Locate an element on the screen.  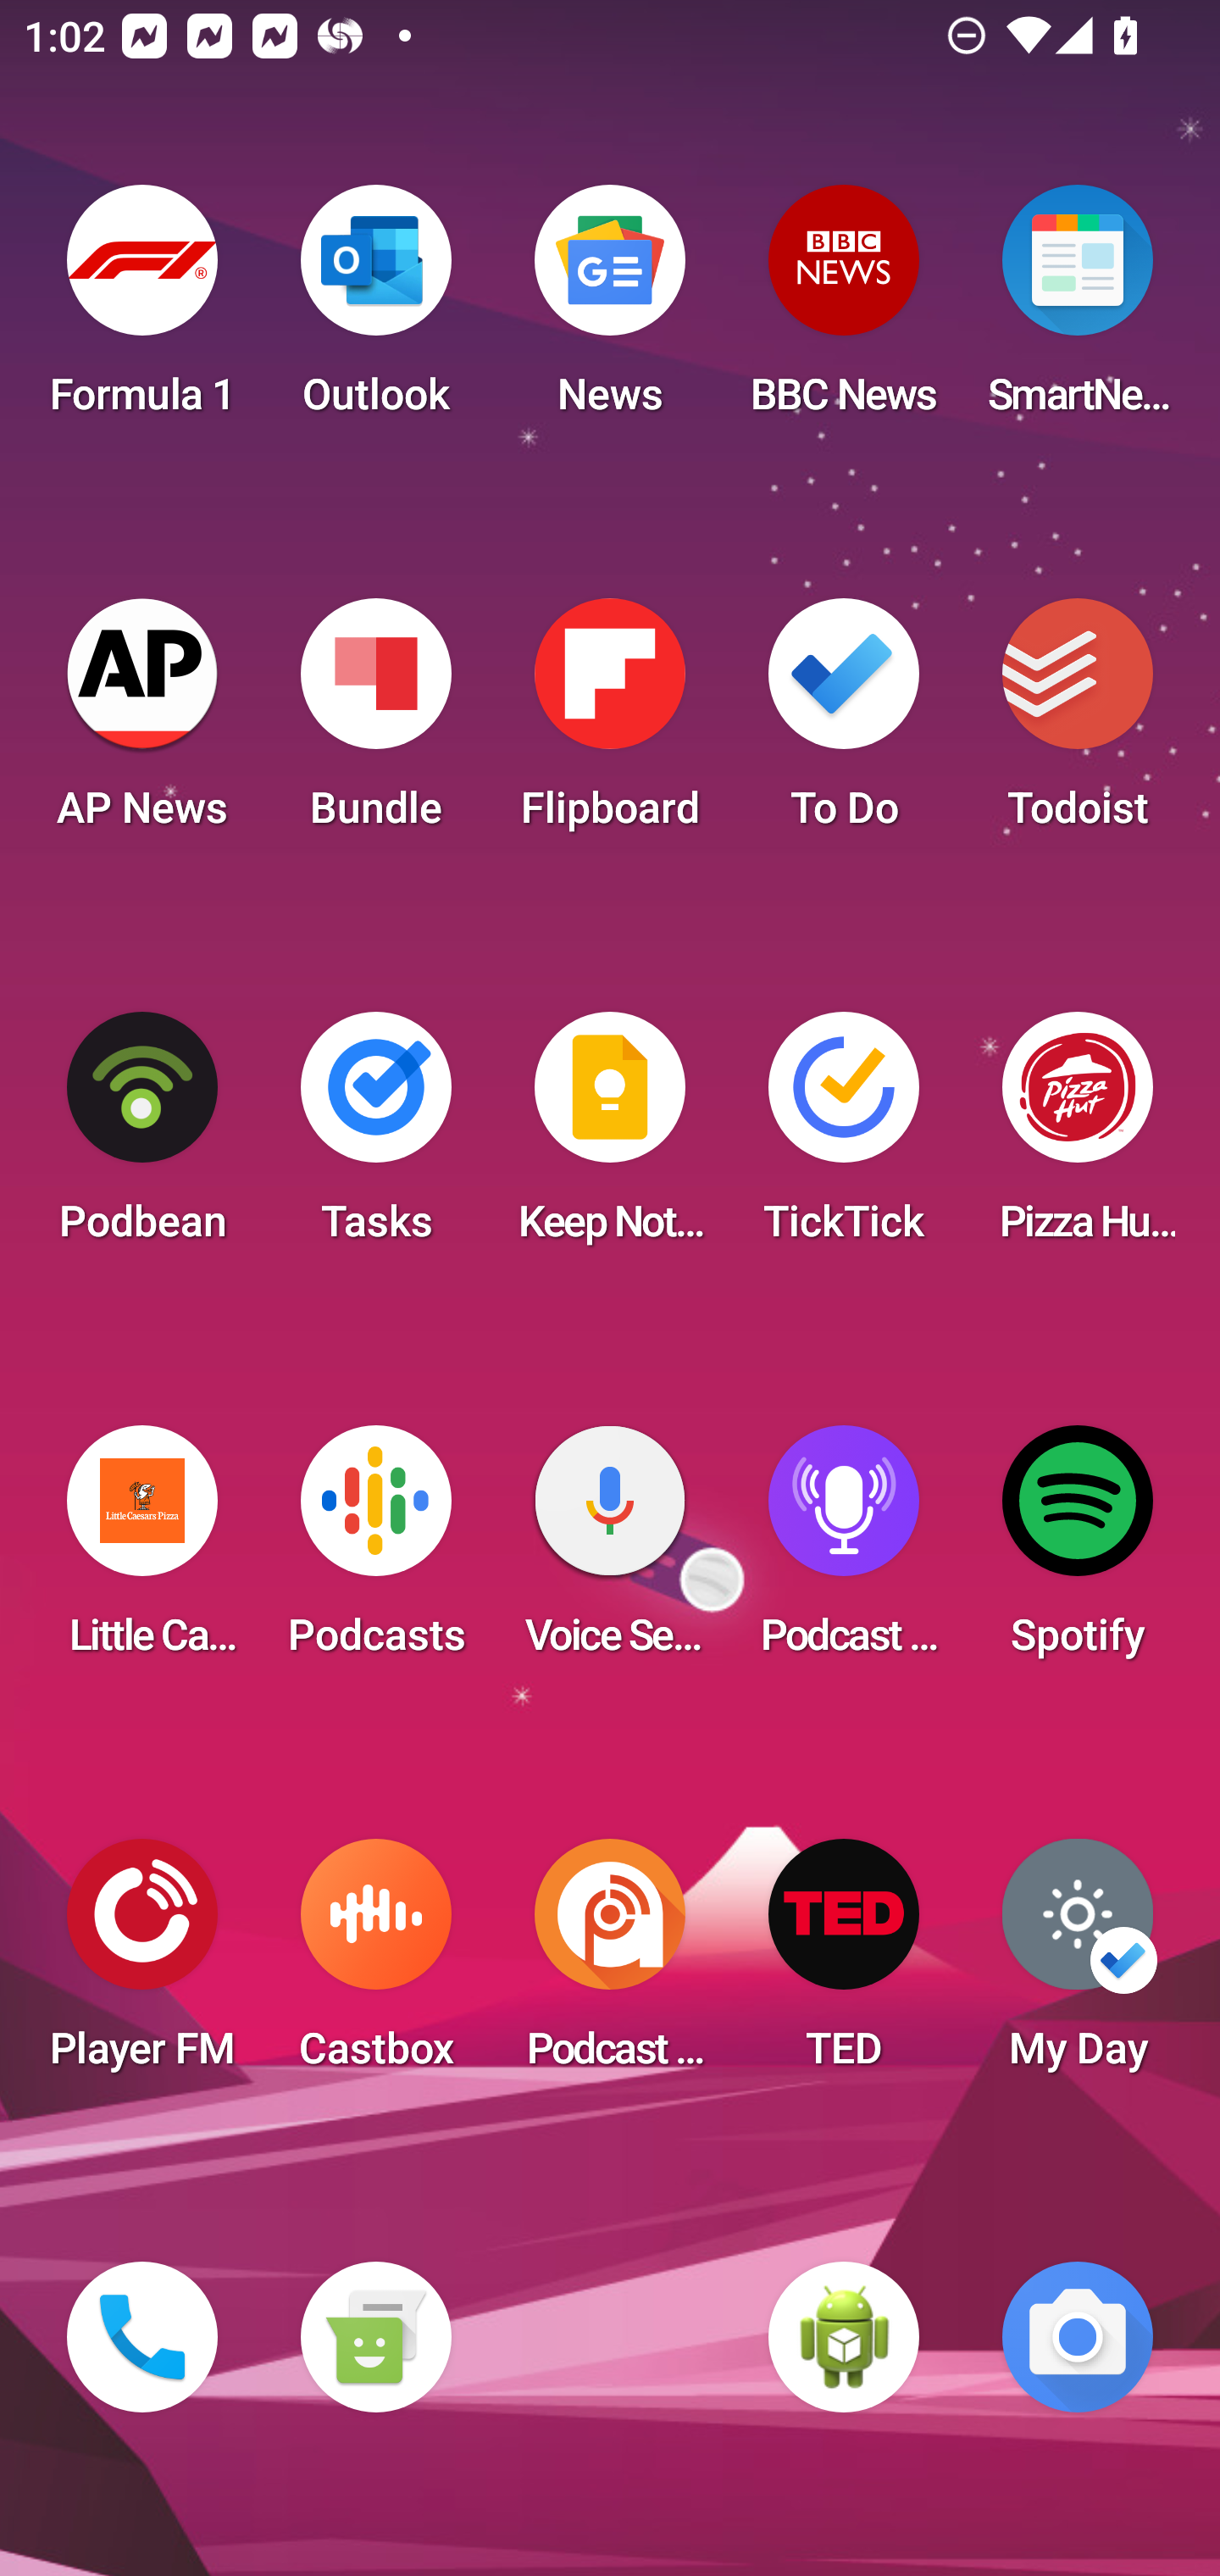
Spotify is located at coordinates (1078, 1551).